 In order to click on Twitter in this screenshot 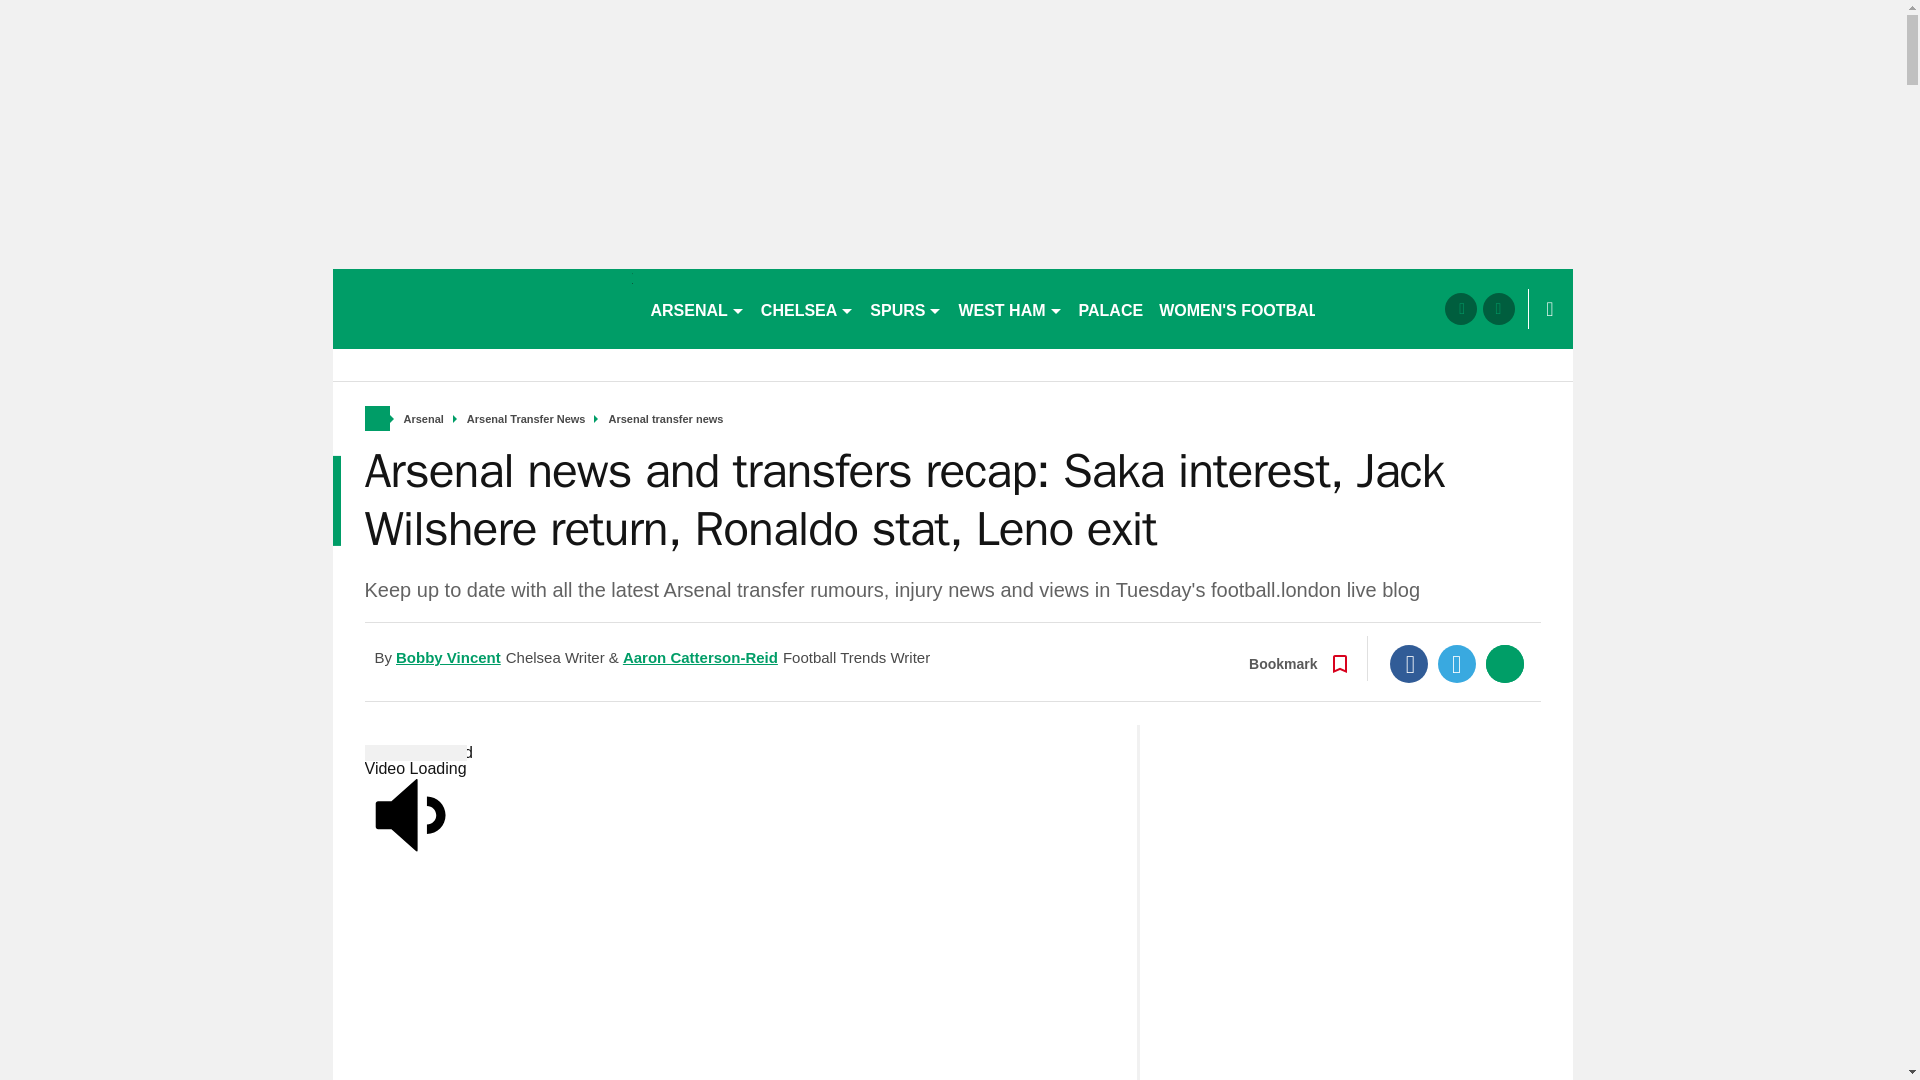, I will do `click(1457, 663)`.